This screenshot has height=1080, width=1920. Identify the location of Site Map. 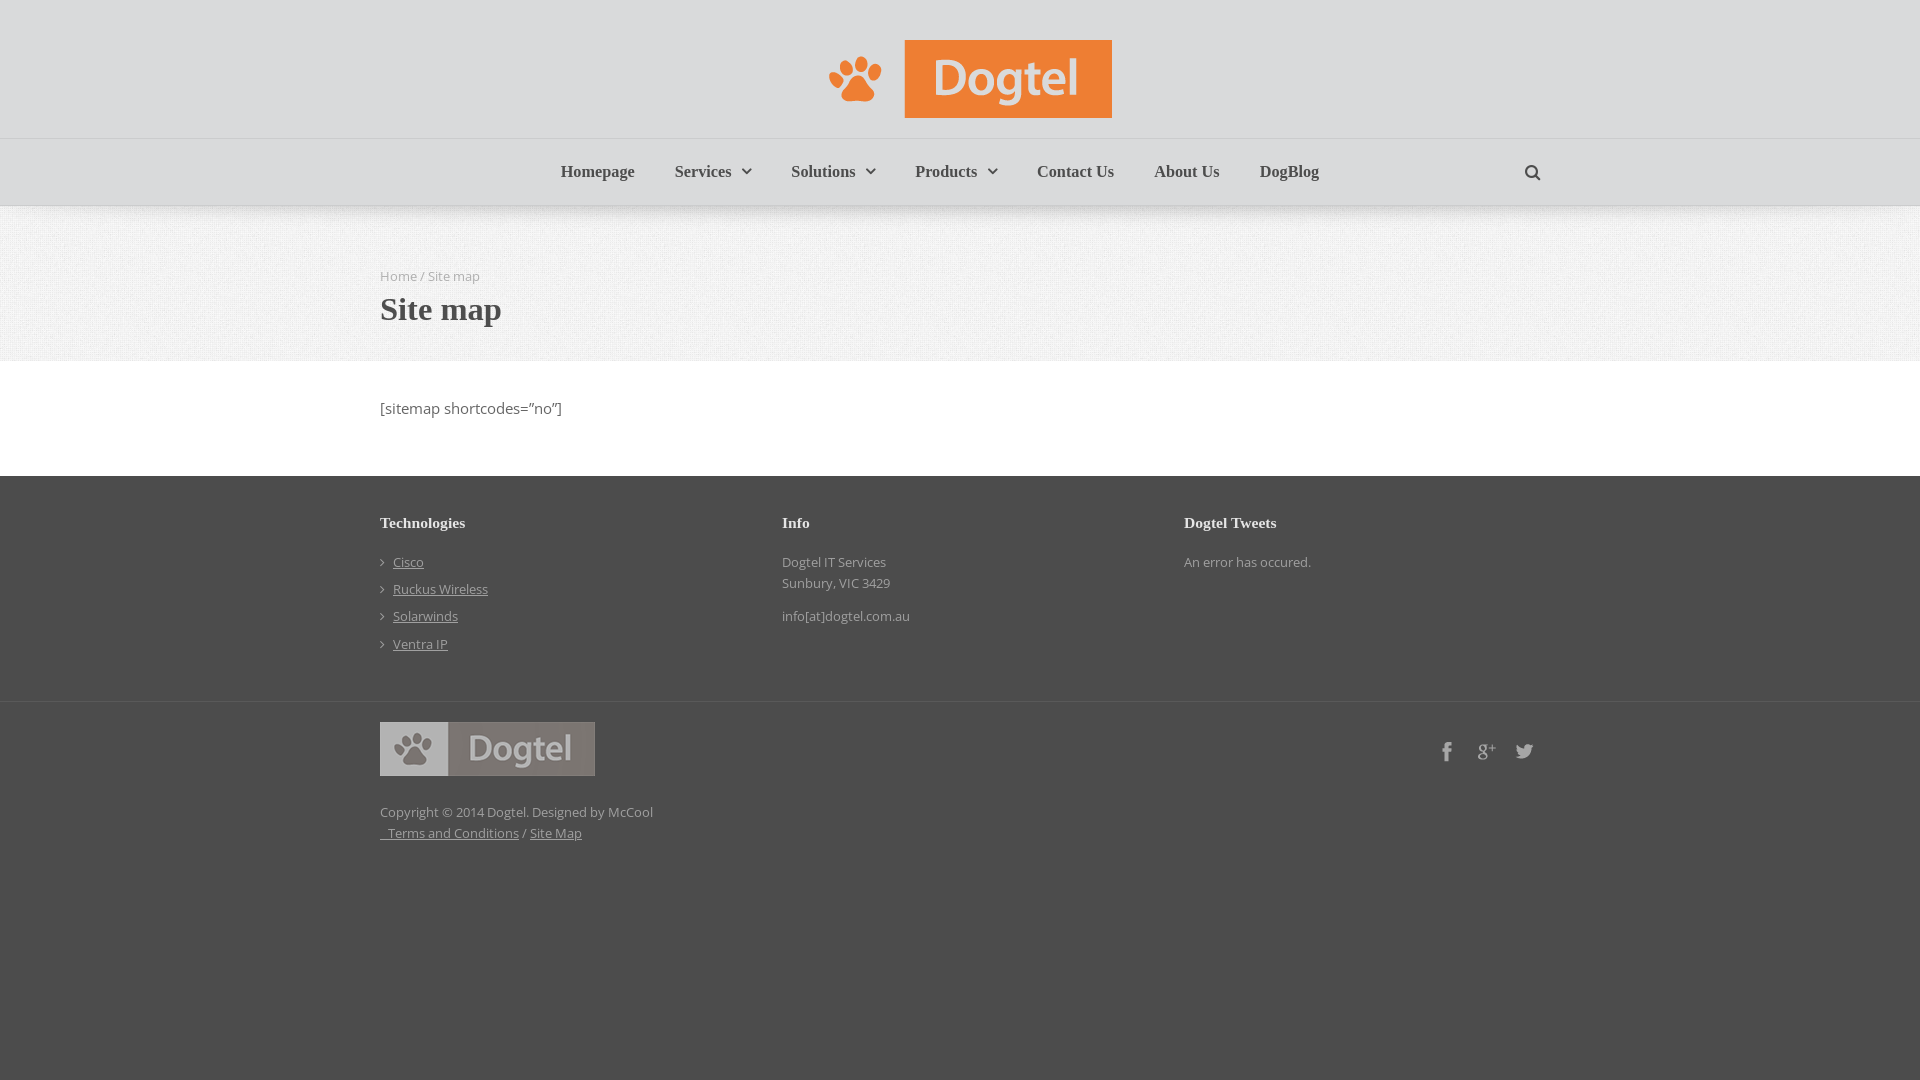
(556, 833).